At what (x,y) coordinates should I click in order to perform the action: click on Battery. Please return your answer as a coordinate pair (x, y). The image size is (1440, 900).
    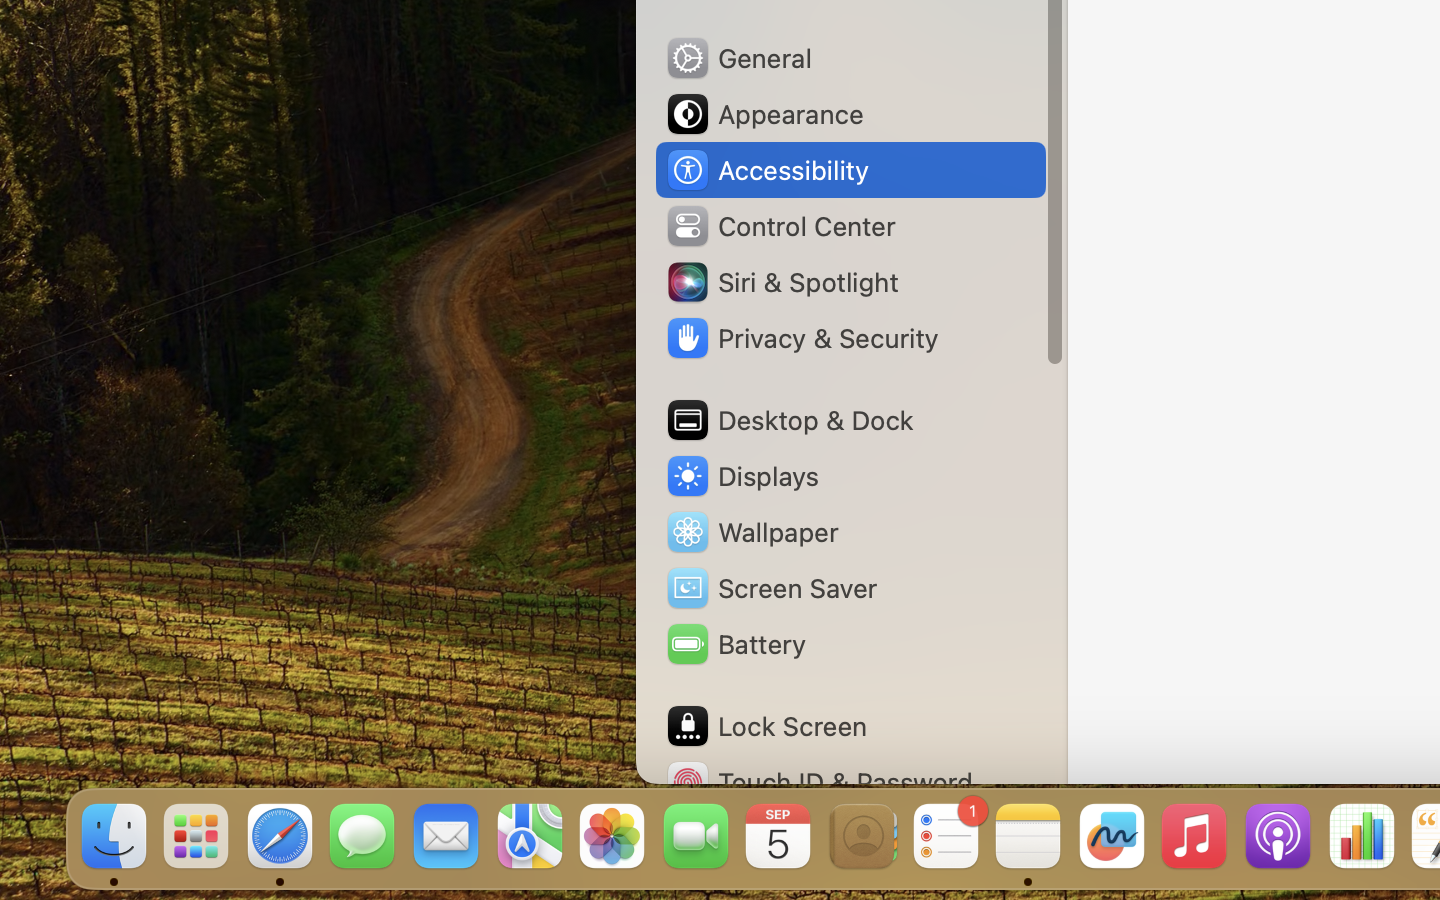
    Looking at the image, I should click on (735, 644).